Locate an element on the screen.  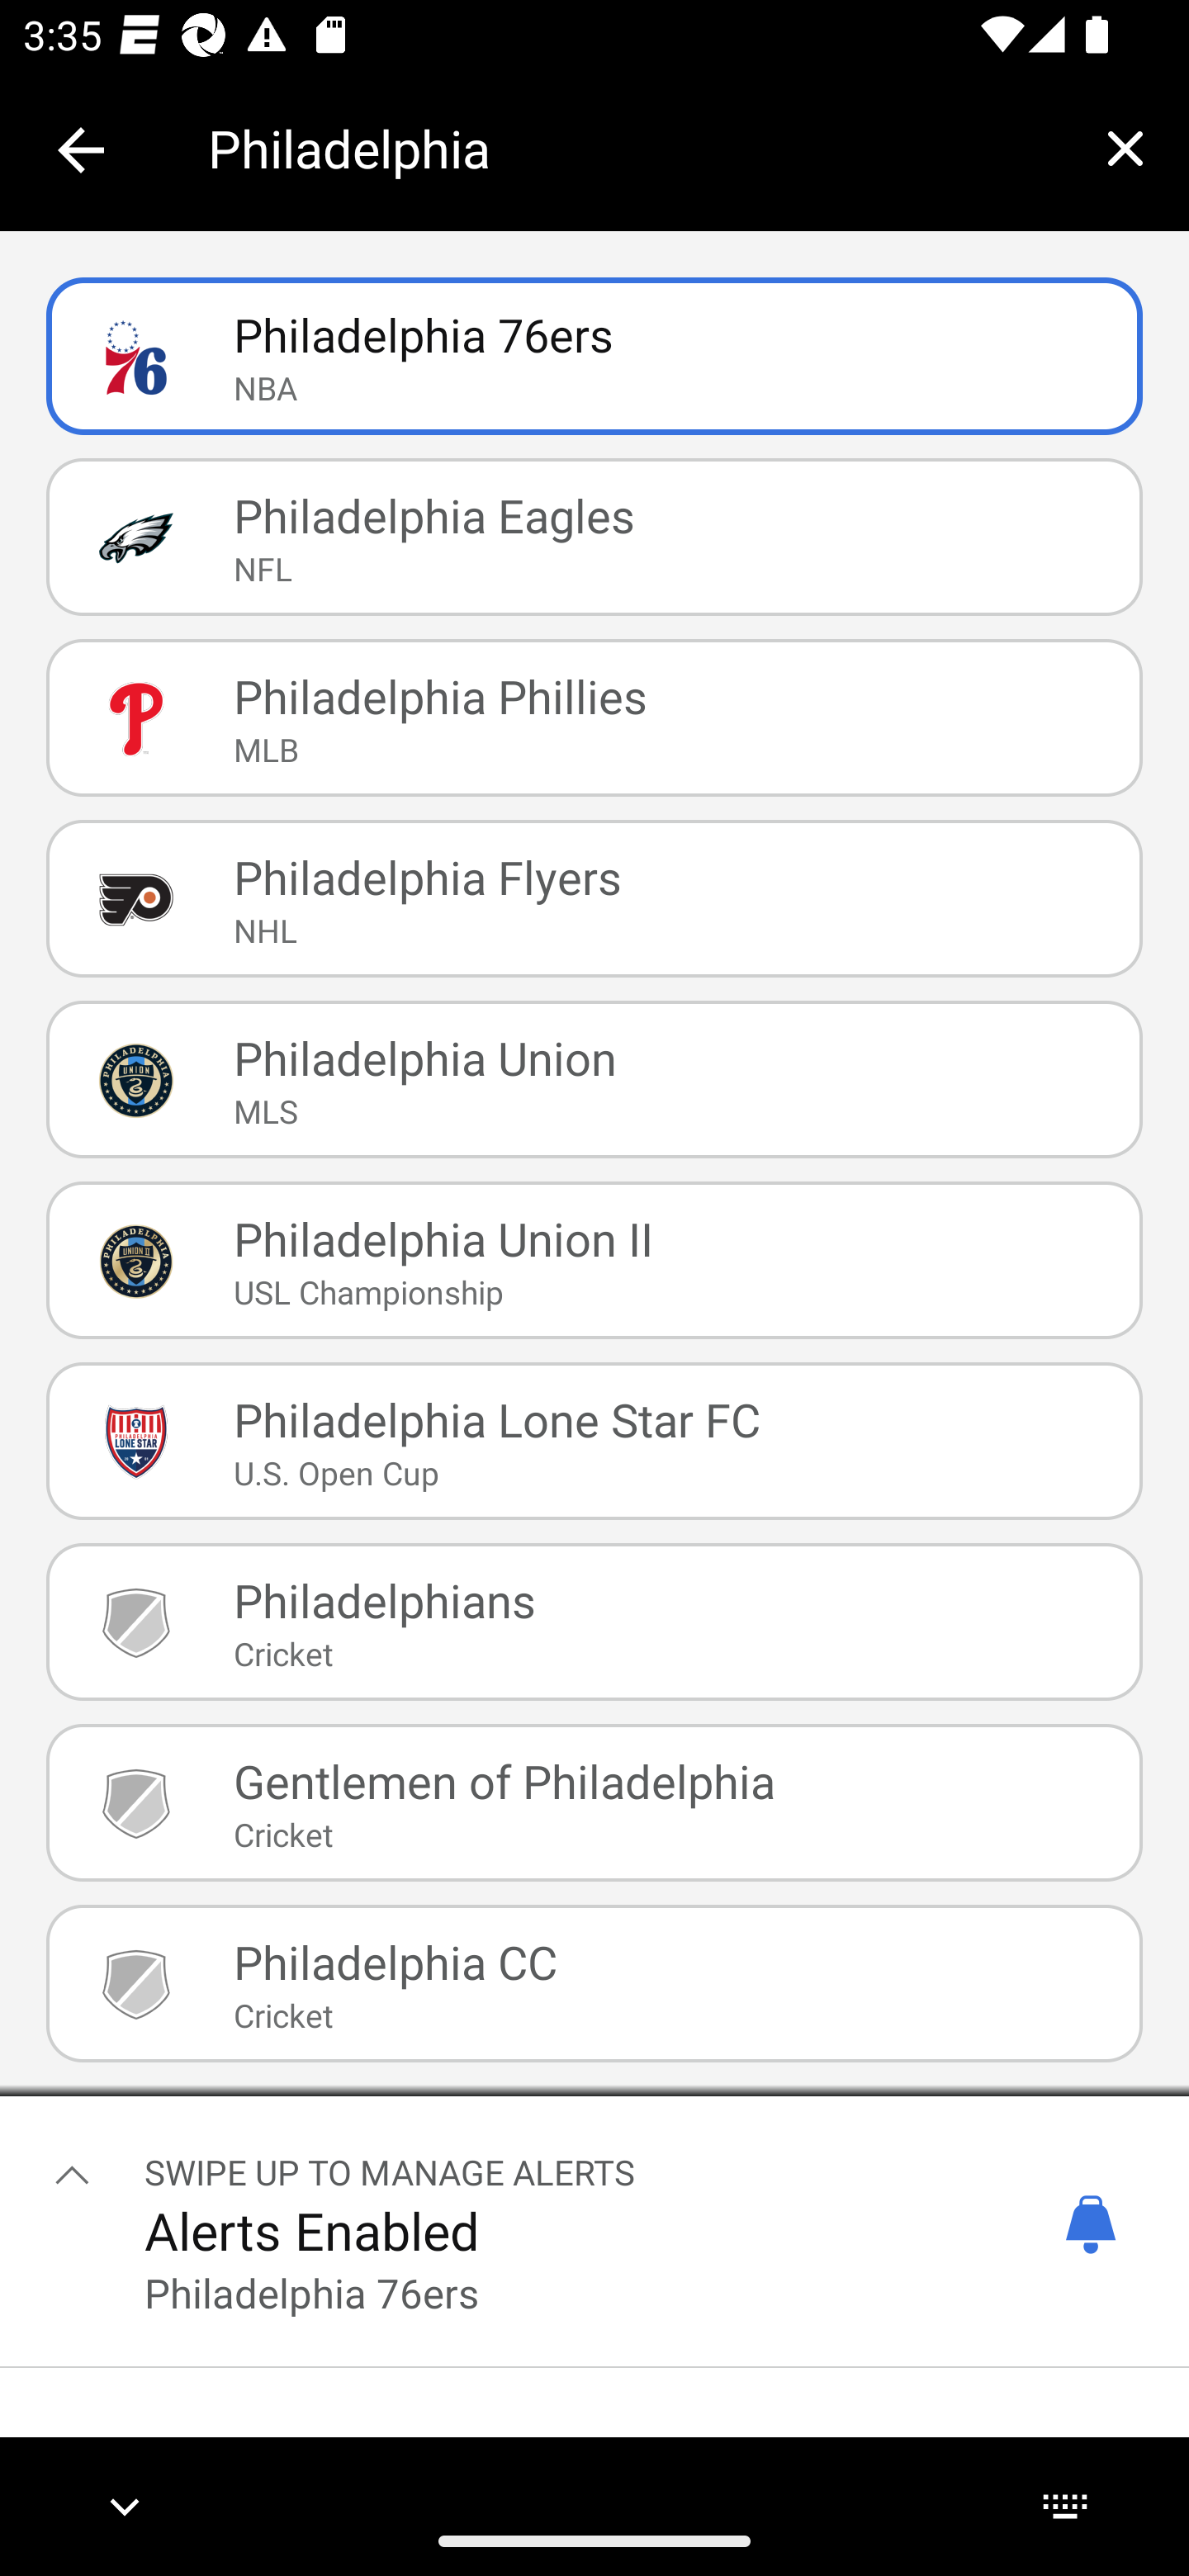
Clear query is located at coordinates (1125, 148).